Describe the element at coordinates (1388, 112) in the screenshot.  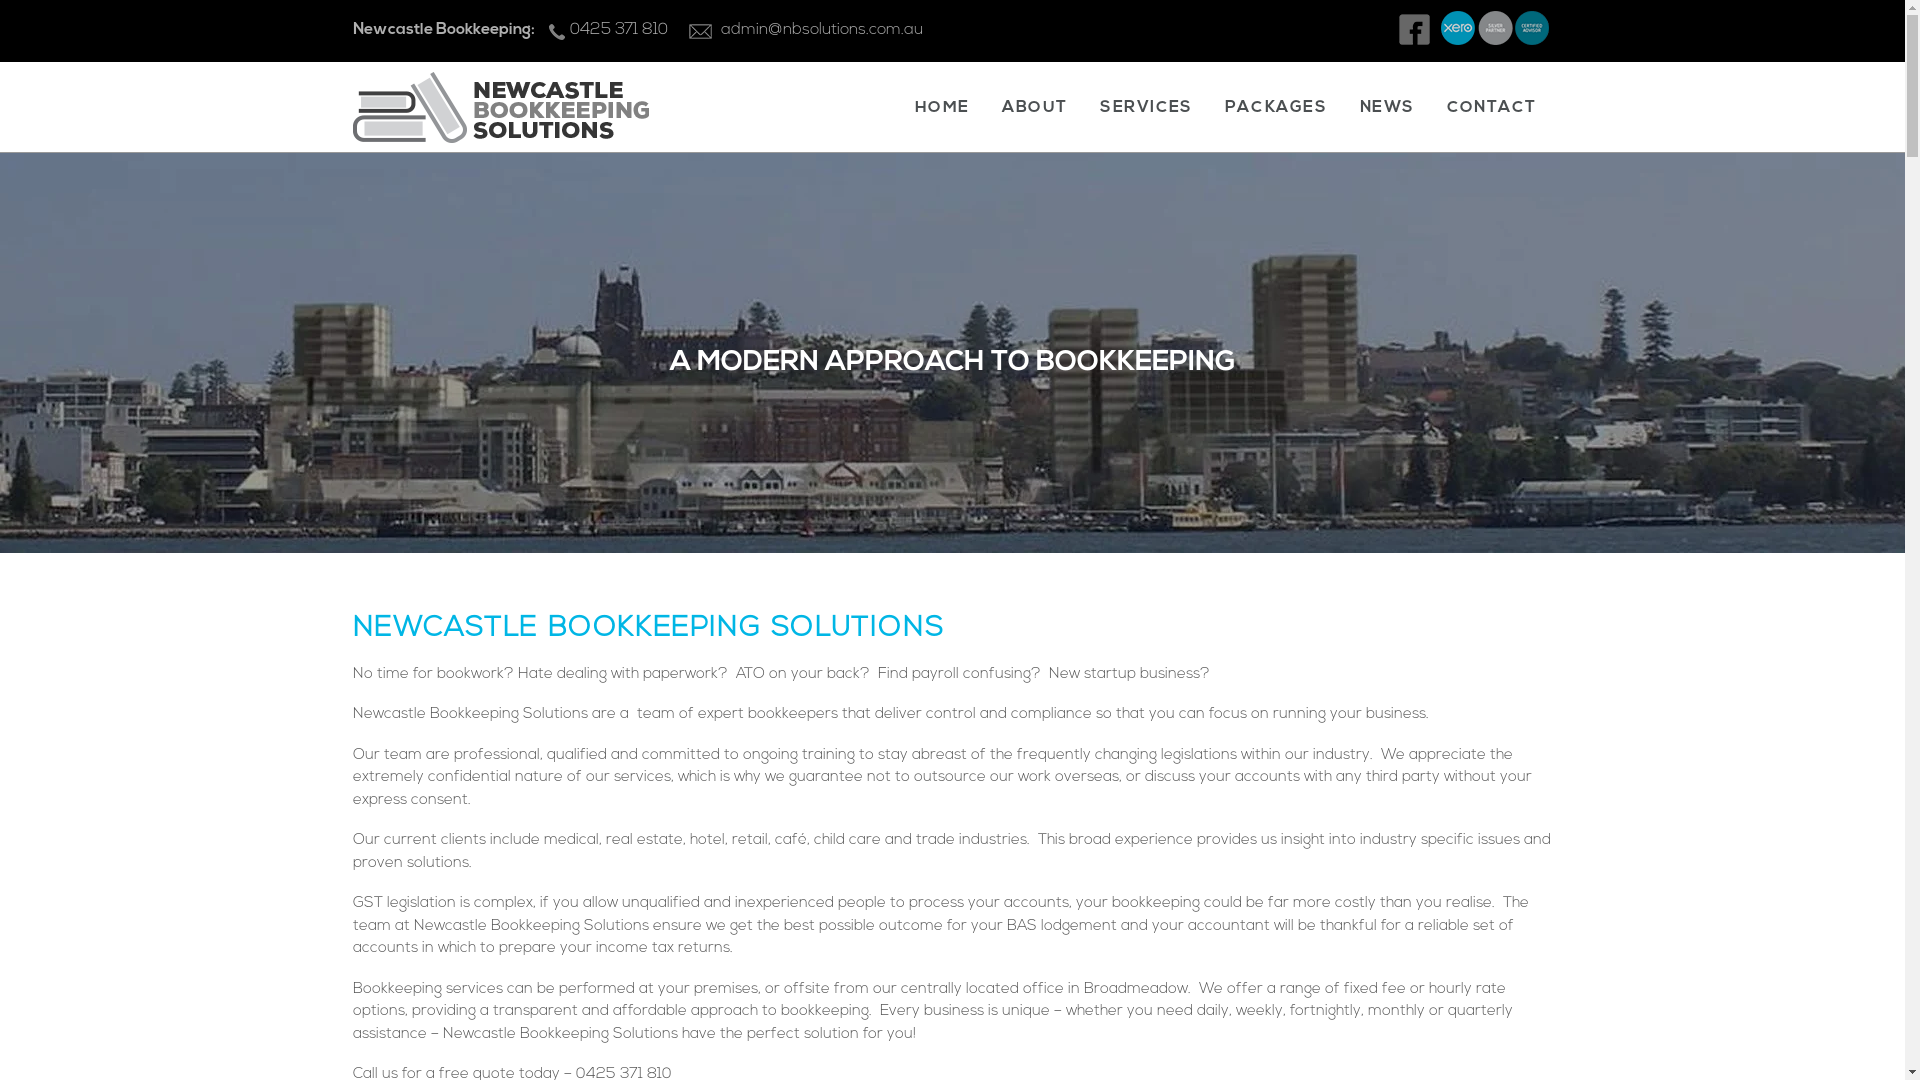
I see `NEWS` at that location.